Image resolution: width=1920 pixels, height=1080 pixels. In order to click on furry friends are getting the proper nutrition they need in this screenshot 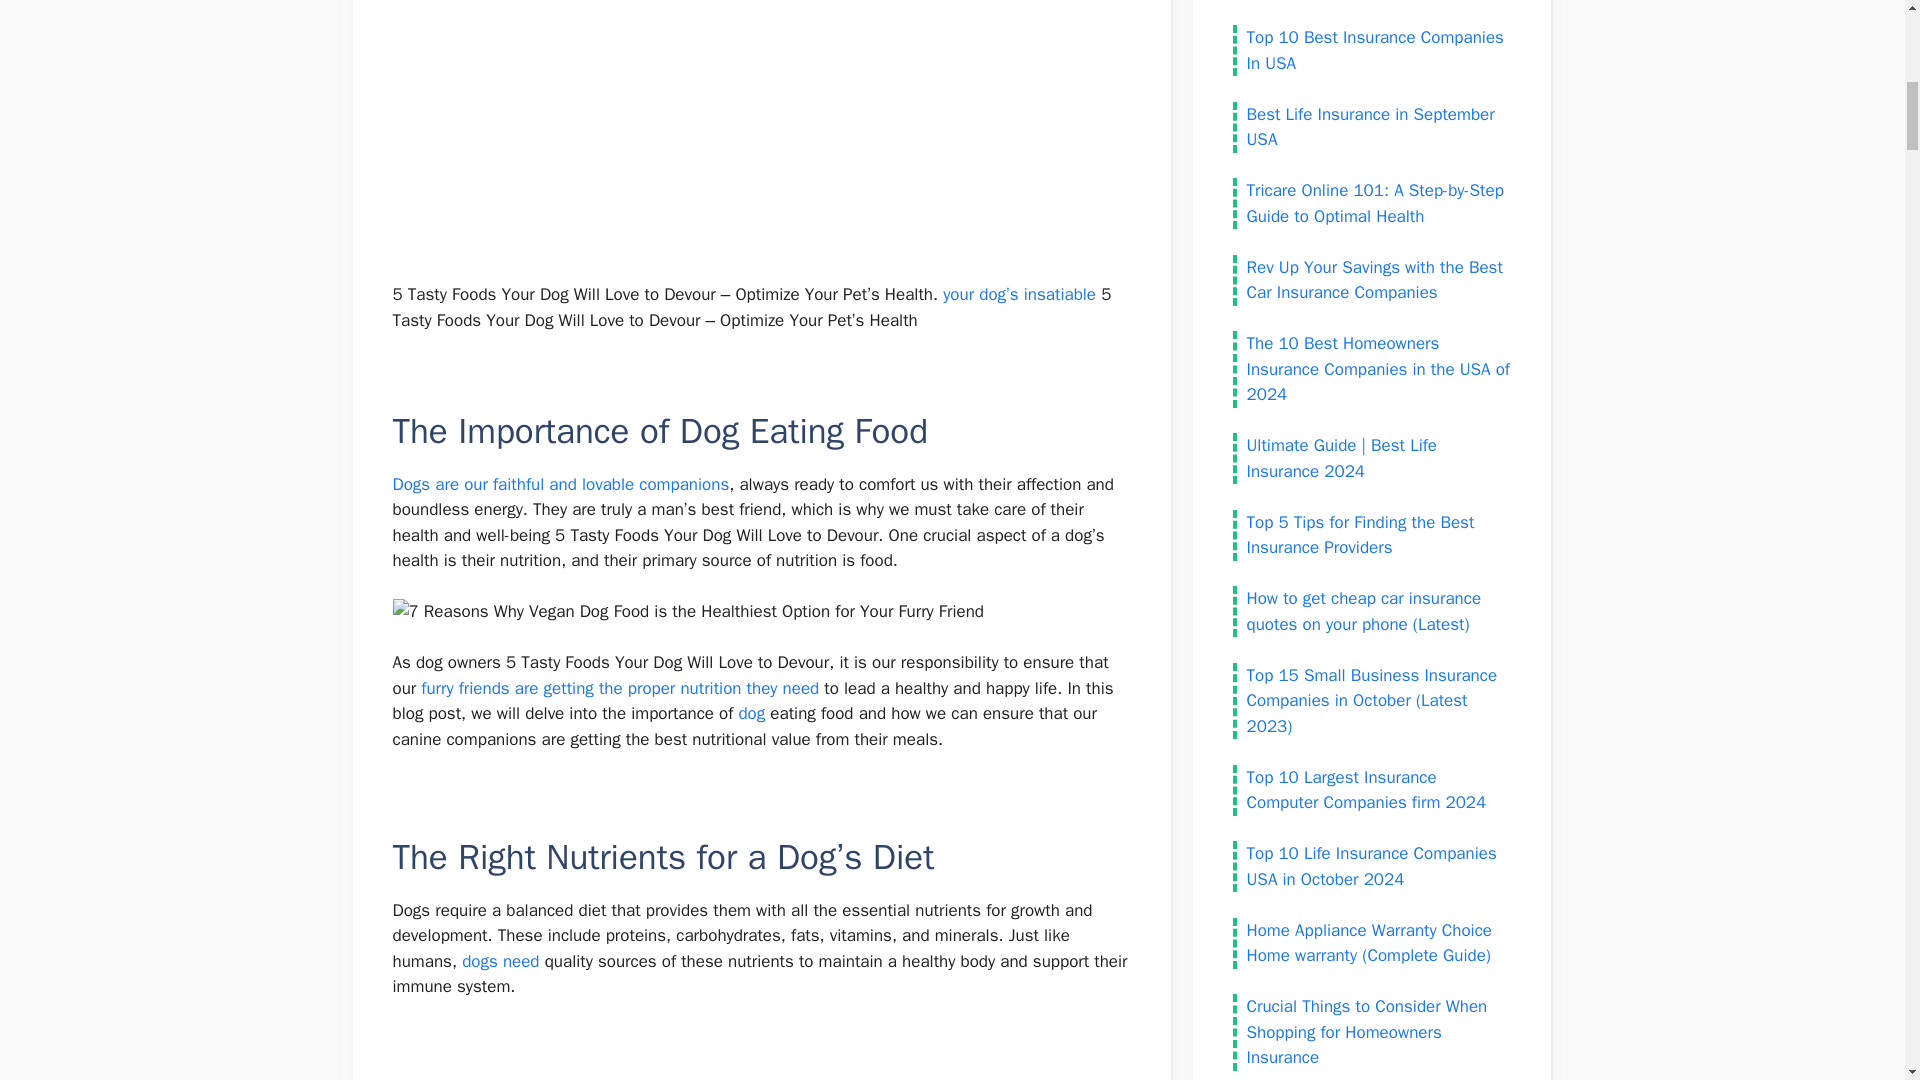, I will do `click(620, 688)`.